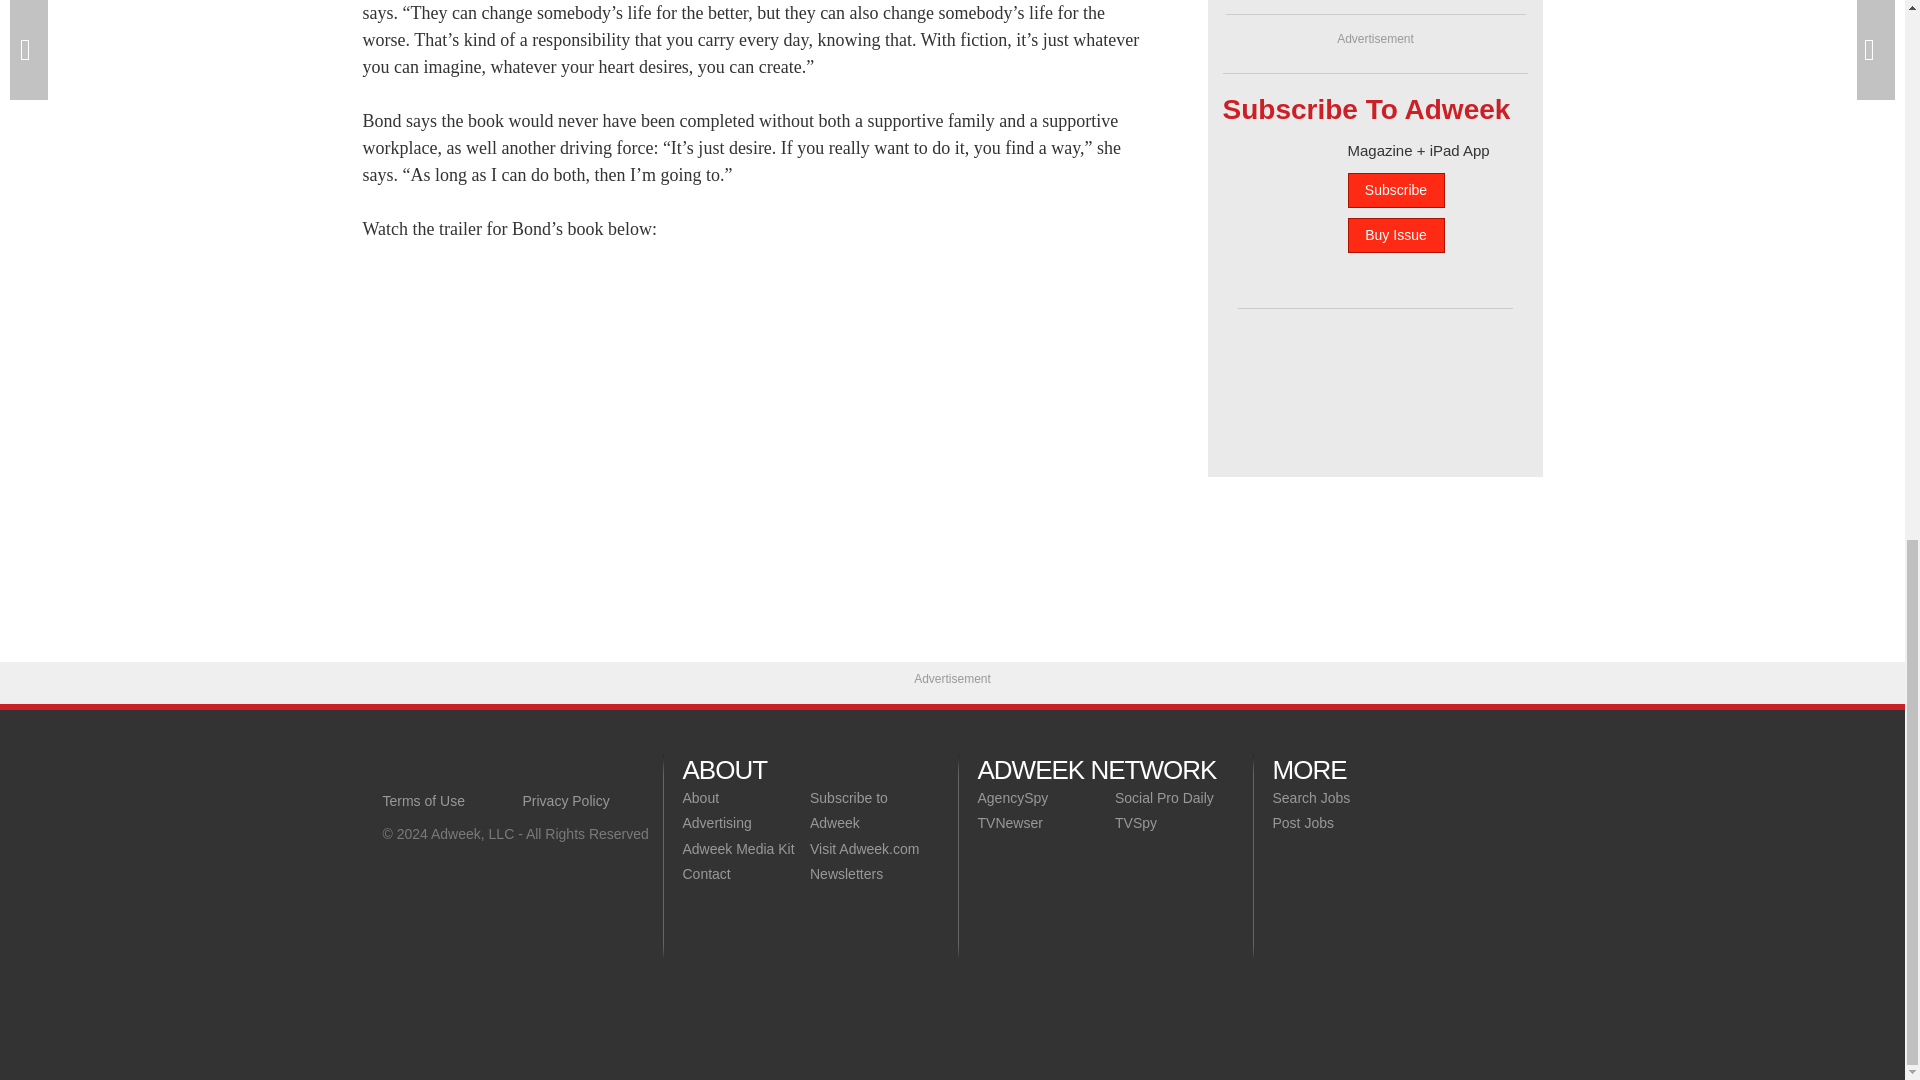  What do you see at coordinates (522, 770) in the screenshot?
I see `Covering local television news` at bounding box center [522, 770].